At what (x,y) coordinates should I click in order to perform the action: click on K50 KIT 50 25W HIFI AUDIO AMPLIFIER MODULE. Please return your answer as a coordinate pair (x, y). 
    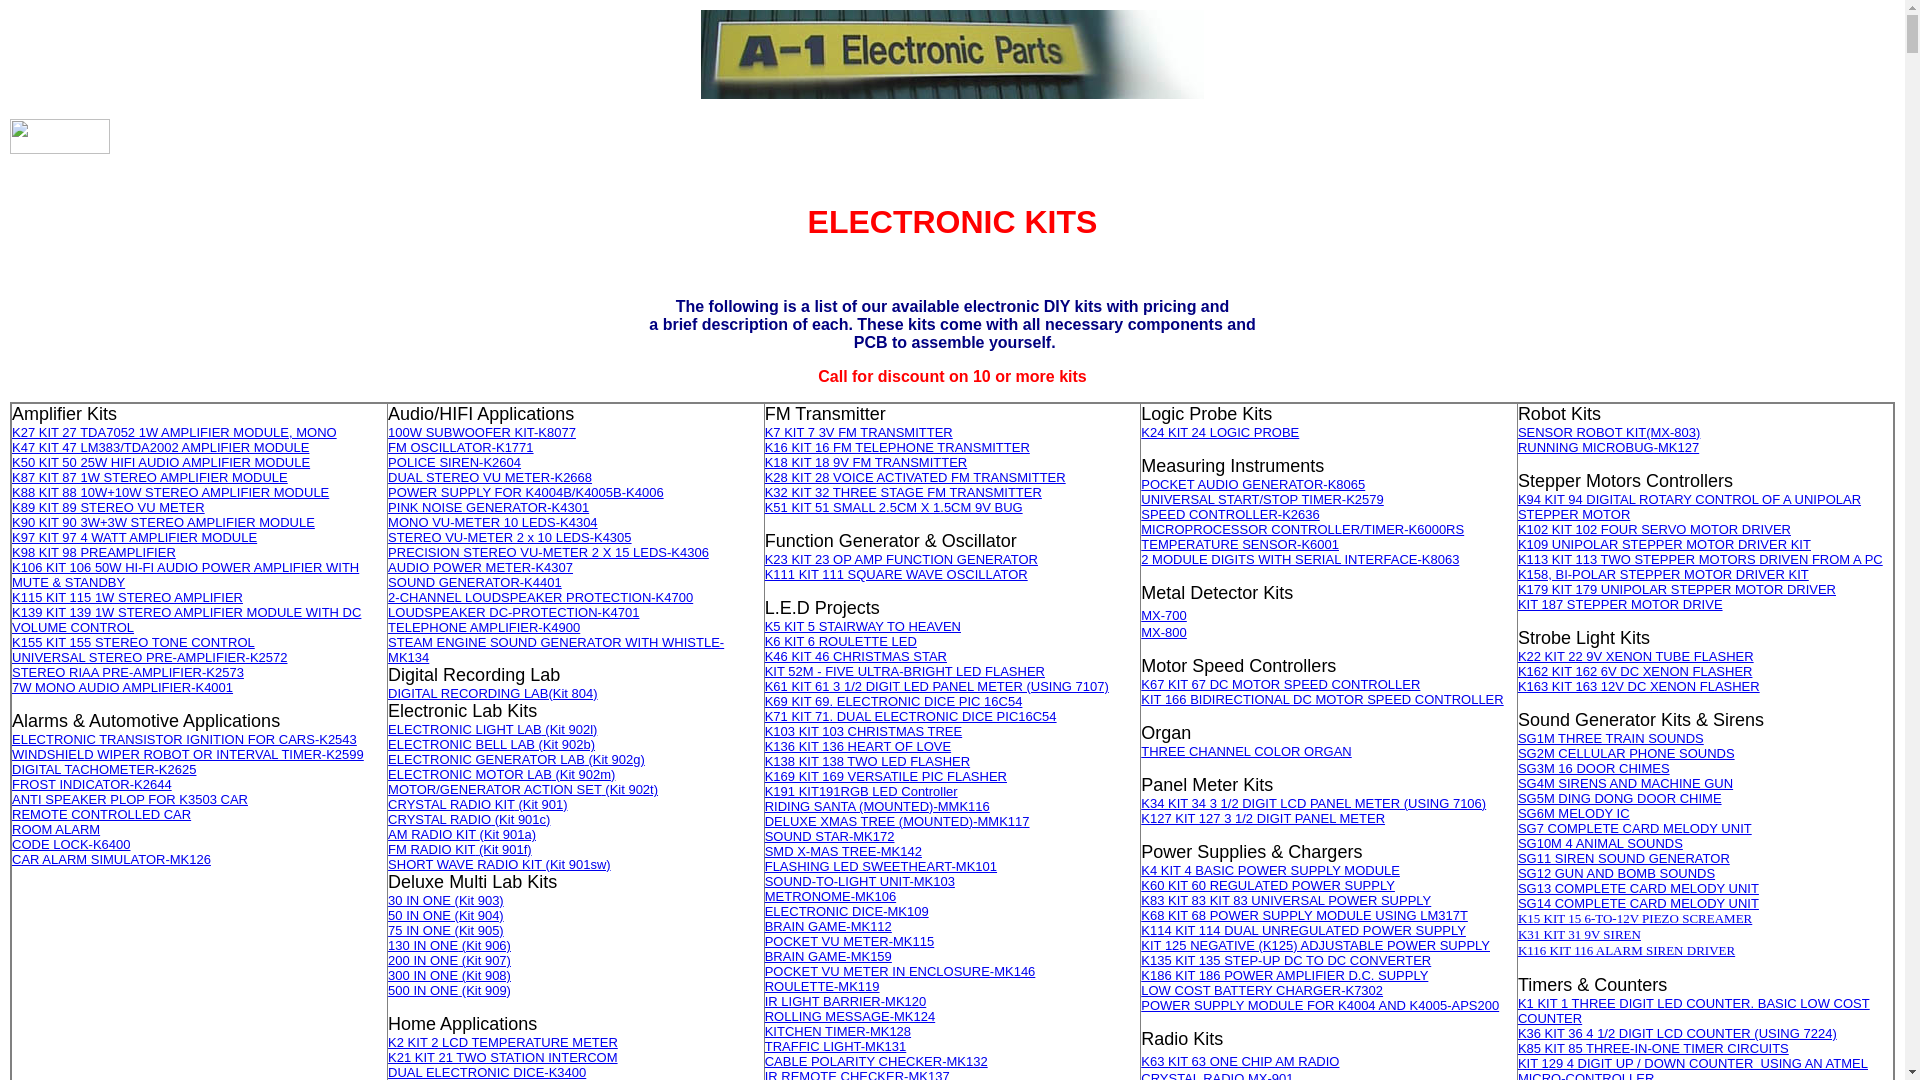
    Looking at the image, I should click on (161, 462).